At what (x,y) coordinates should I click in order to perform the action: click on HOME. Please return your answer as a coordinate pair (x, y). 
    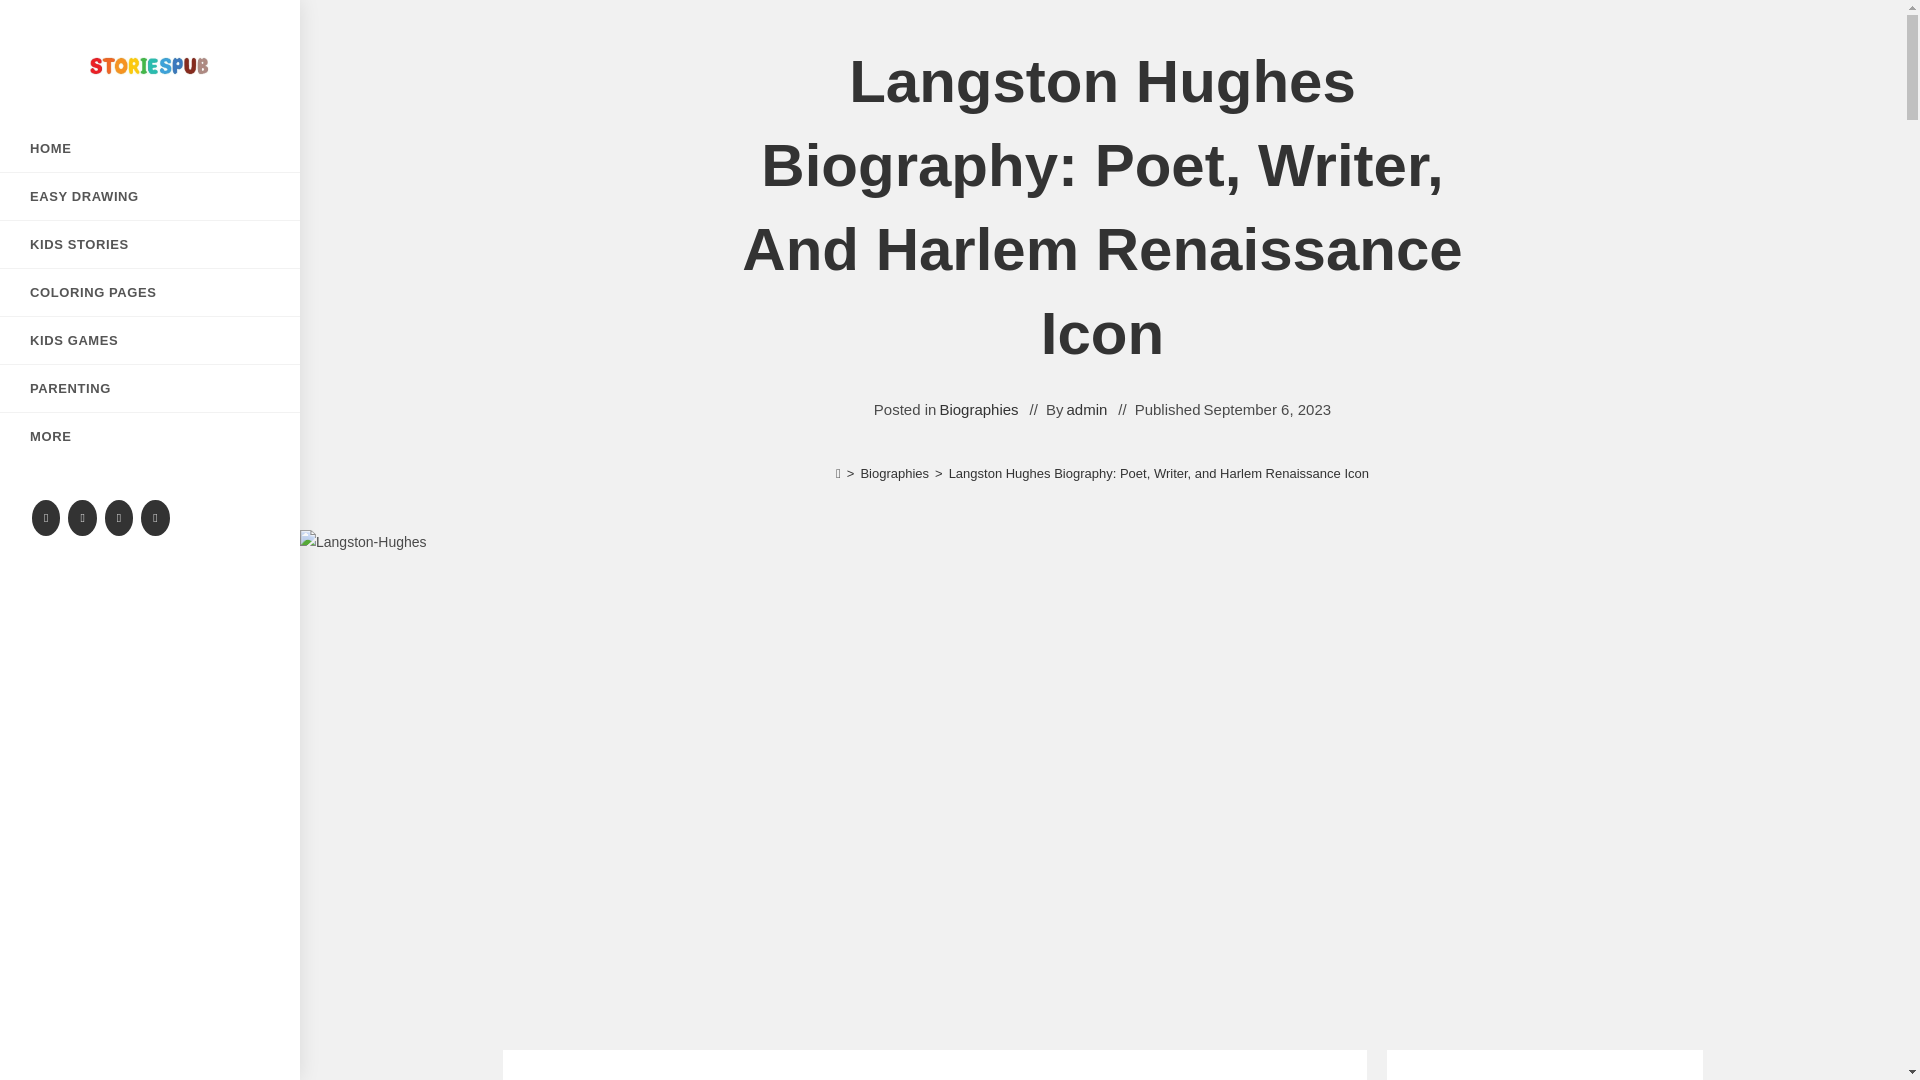
    Looking at the image, I should click on (150, 148).